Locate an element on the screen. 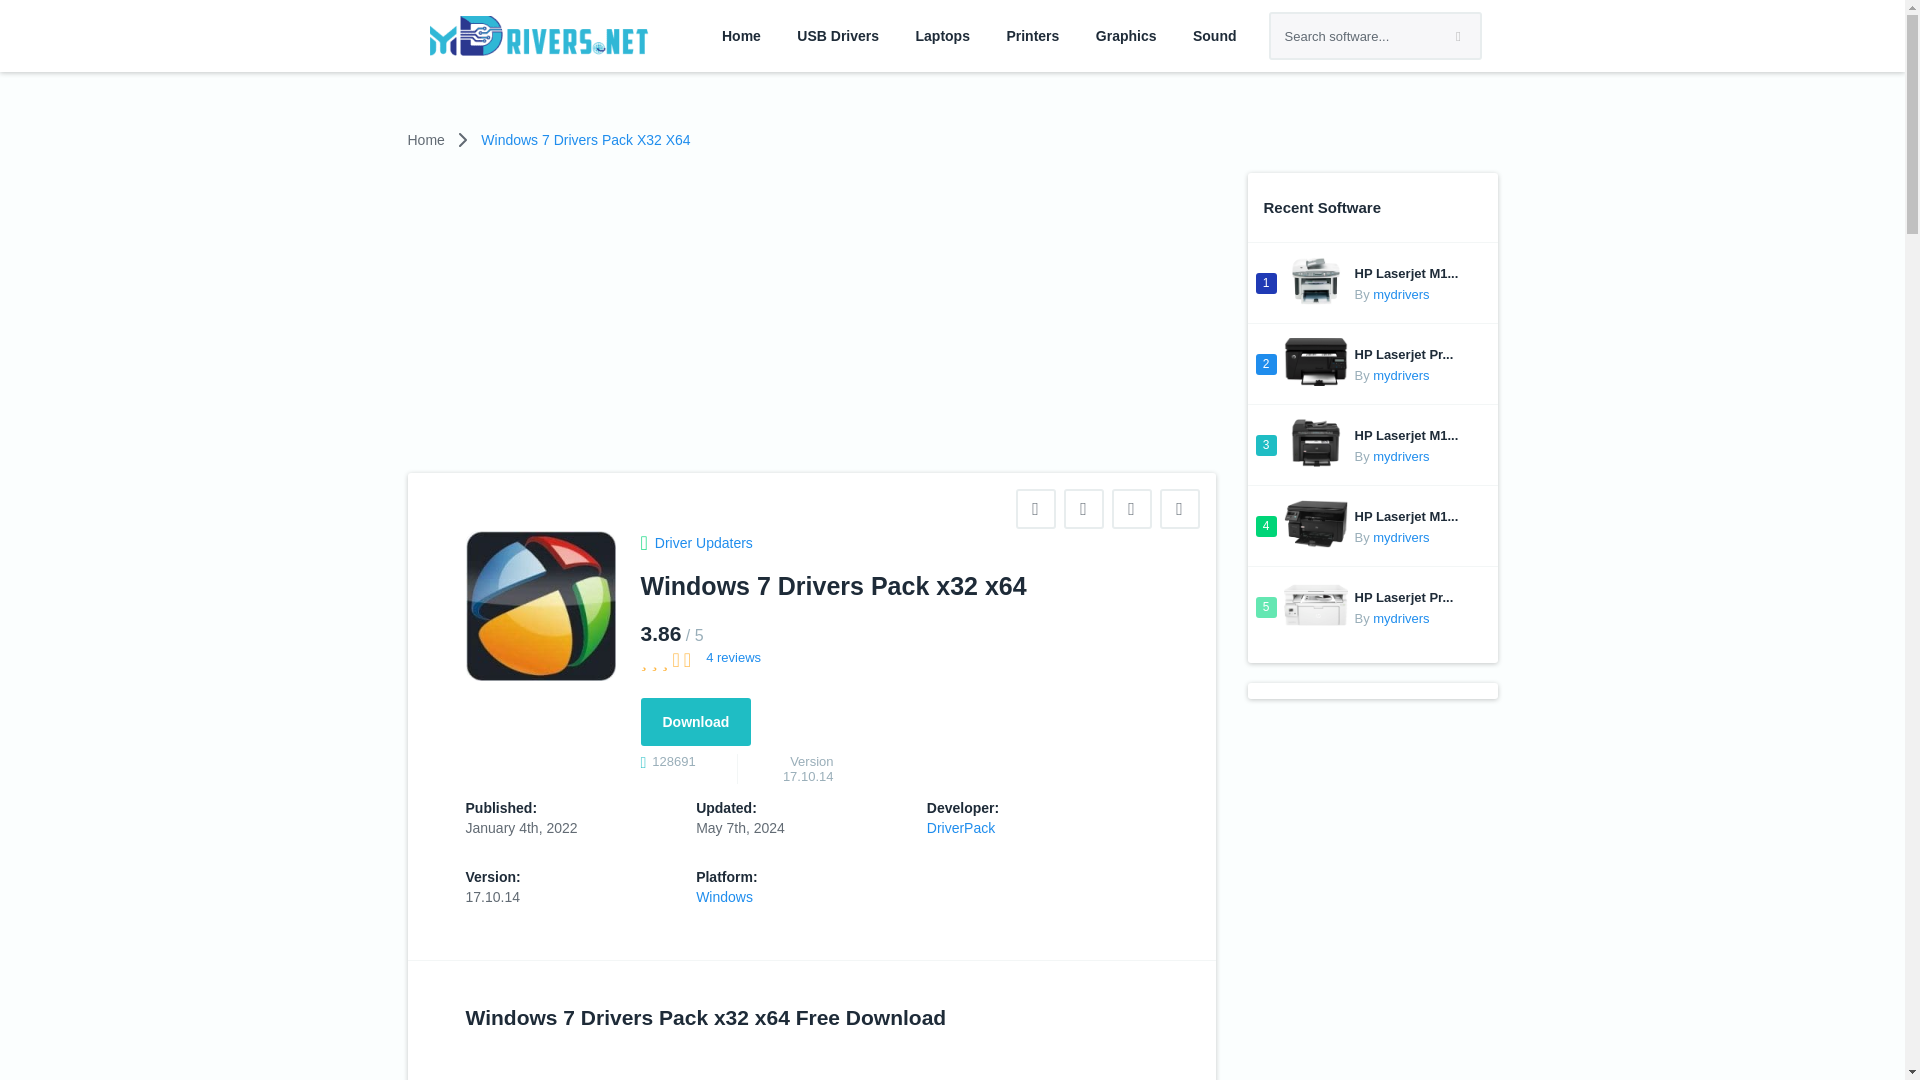 The height and width of the screenshot is (1080, 1920). Windows 7 Drivers Pack X32 X64 is located at coordinates (585, 140).